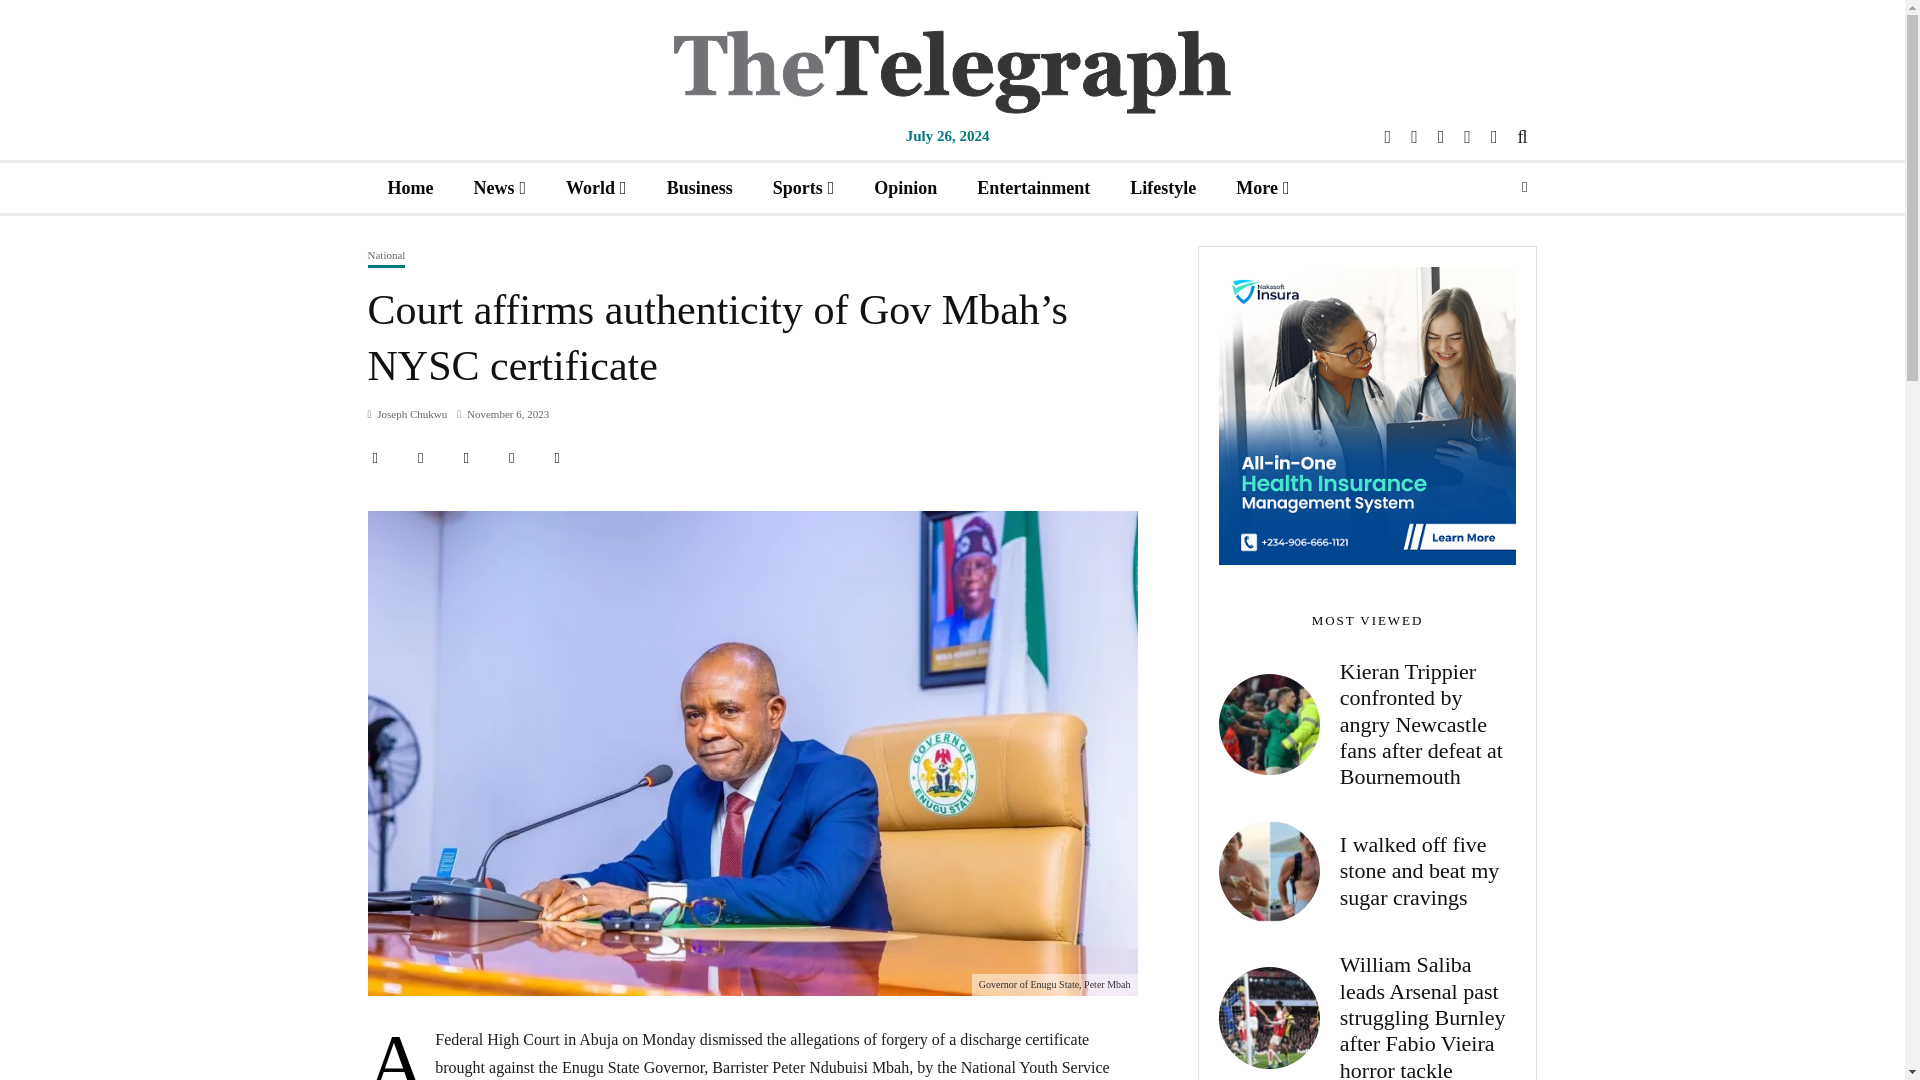  What do you see at coordinates (700, 187) in the screenshot?
I see `Business` at bounding box center [700, 187].